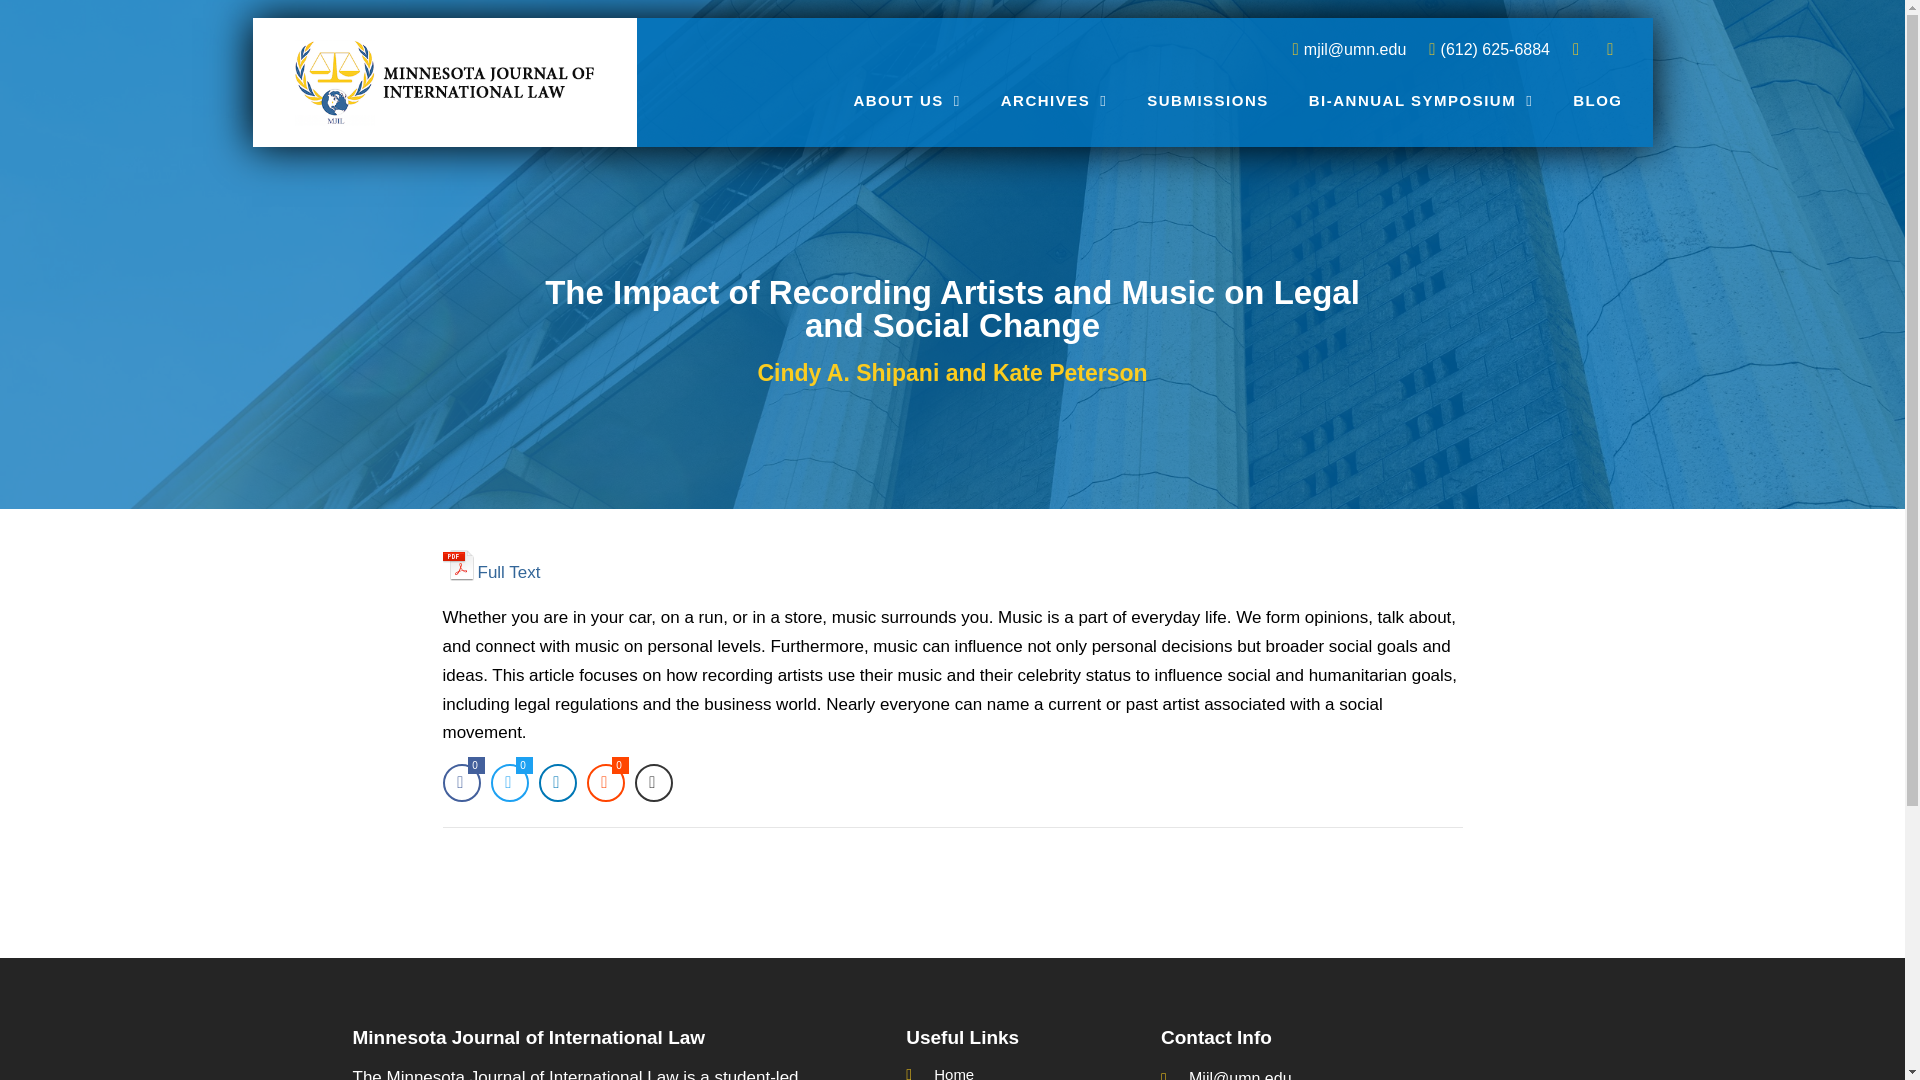  I want to click on SUBMISSIONS, so click(1208, 100).